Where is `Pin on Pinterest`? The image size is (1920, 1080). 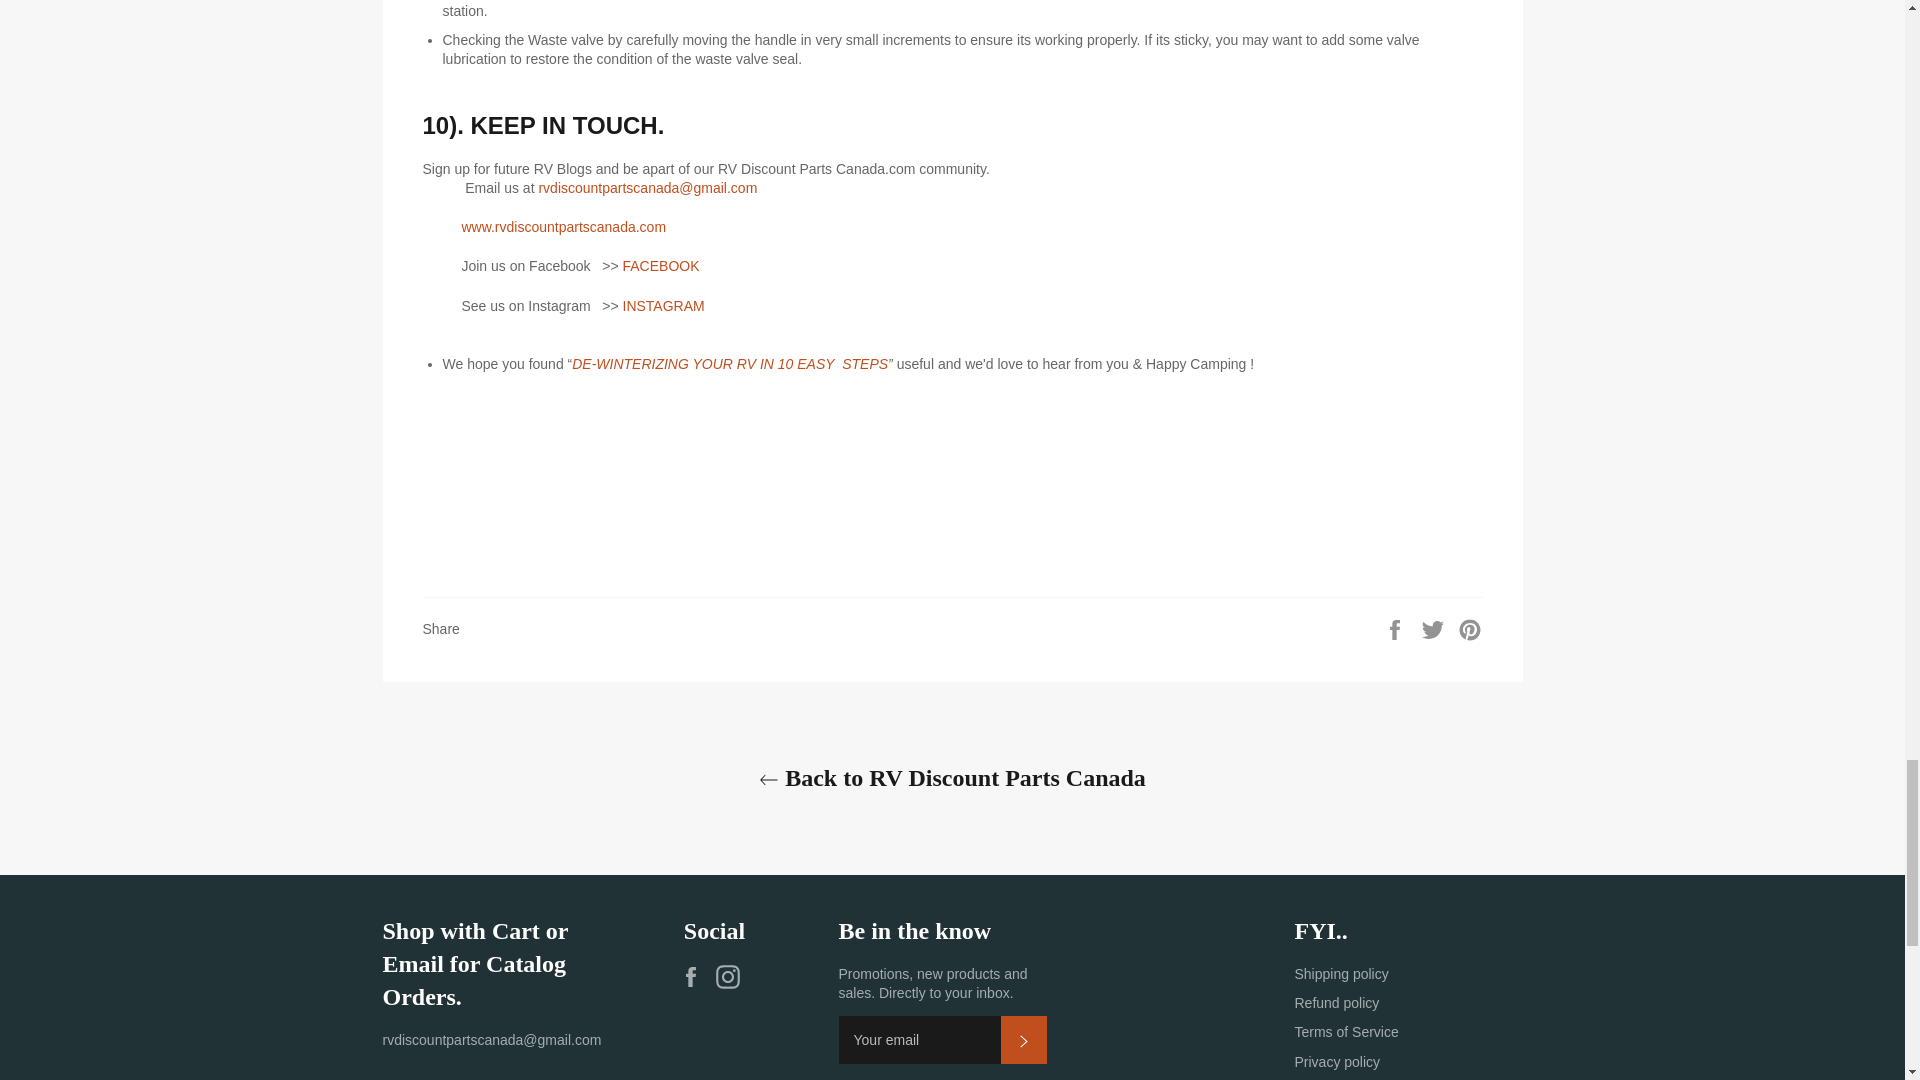 Pin on Pinterest is located at coordinates (1470, 628).